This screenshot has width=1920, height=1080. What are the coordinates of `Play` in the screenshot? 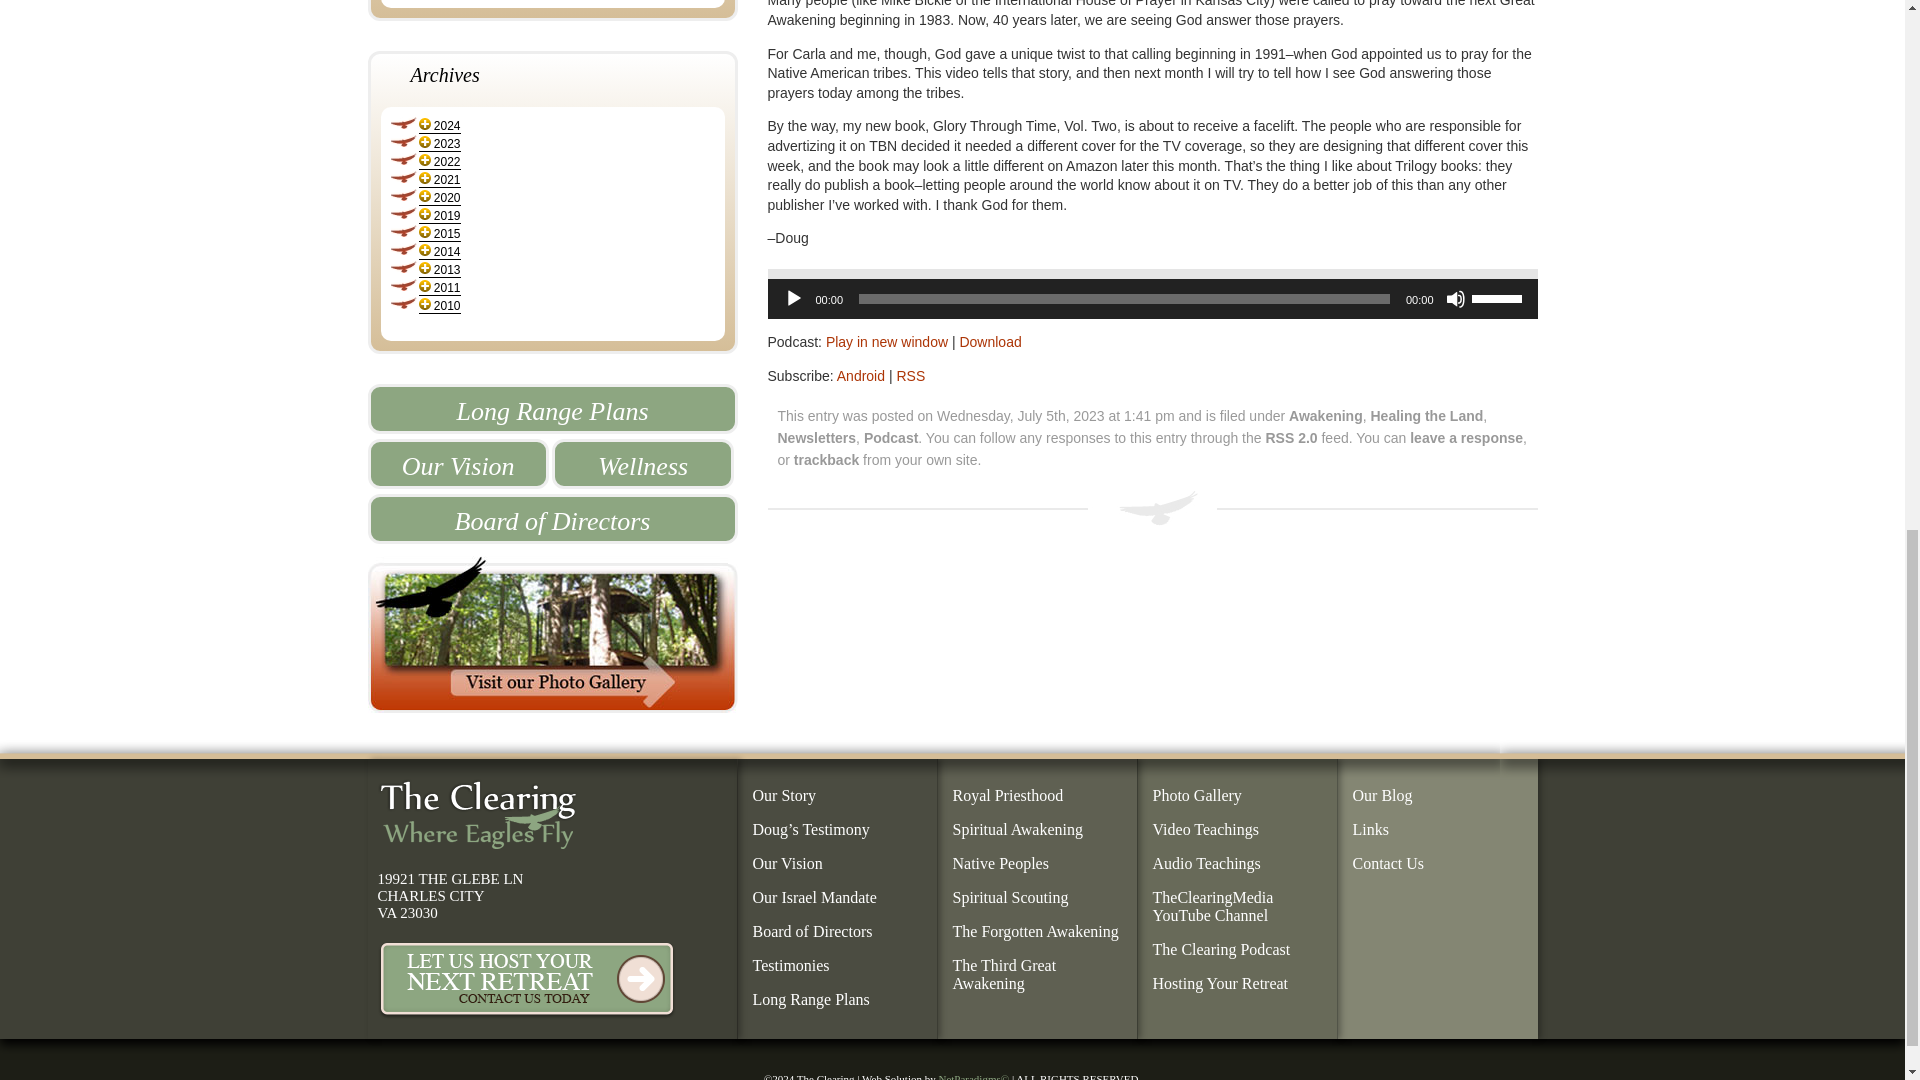 It's located at (794, 298).